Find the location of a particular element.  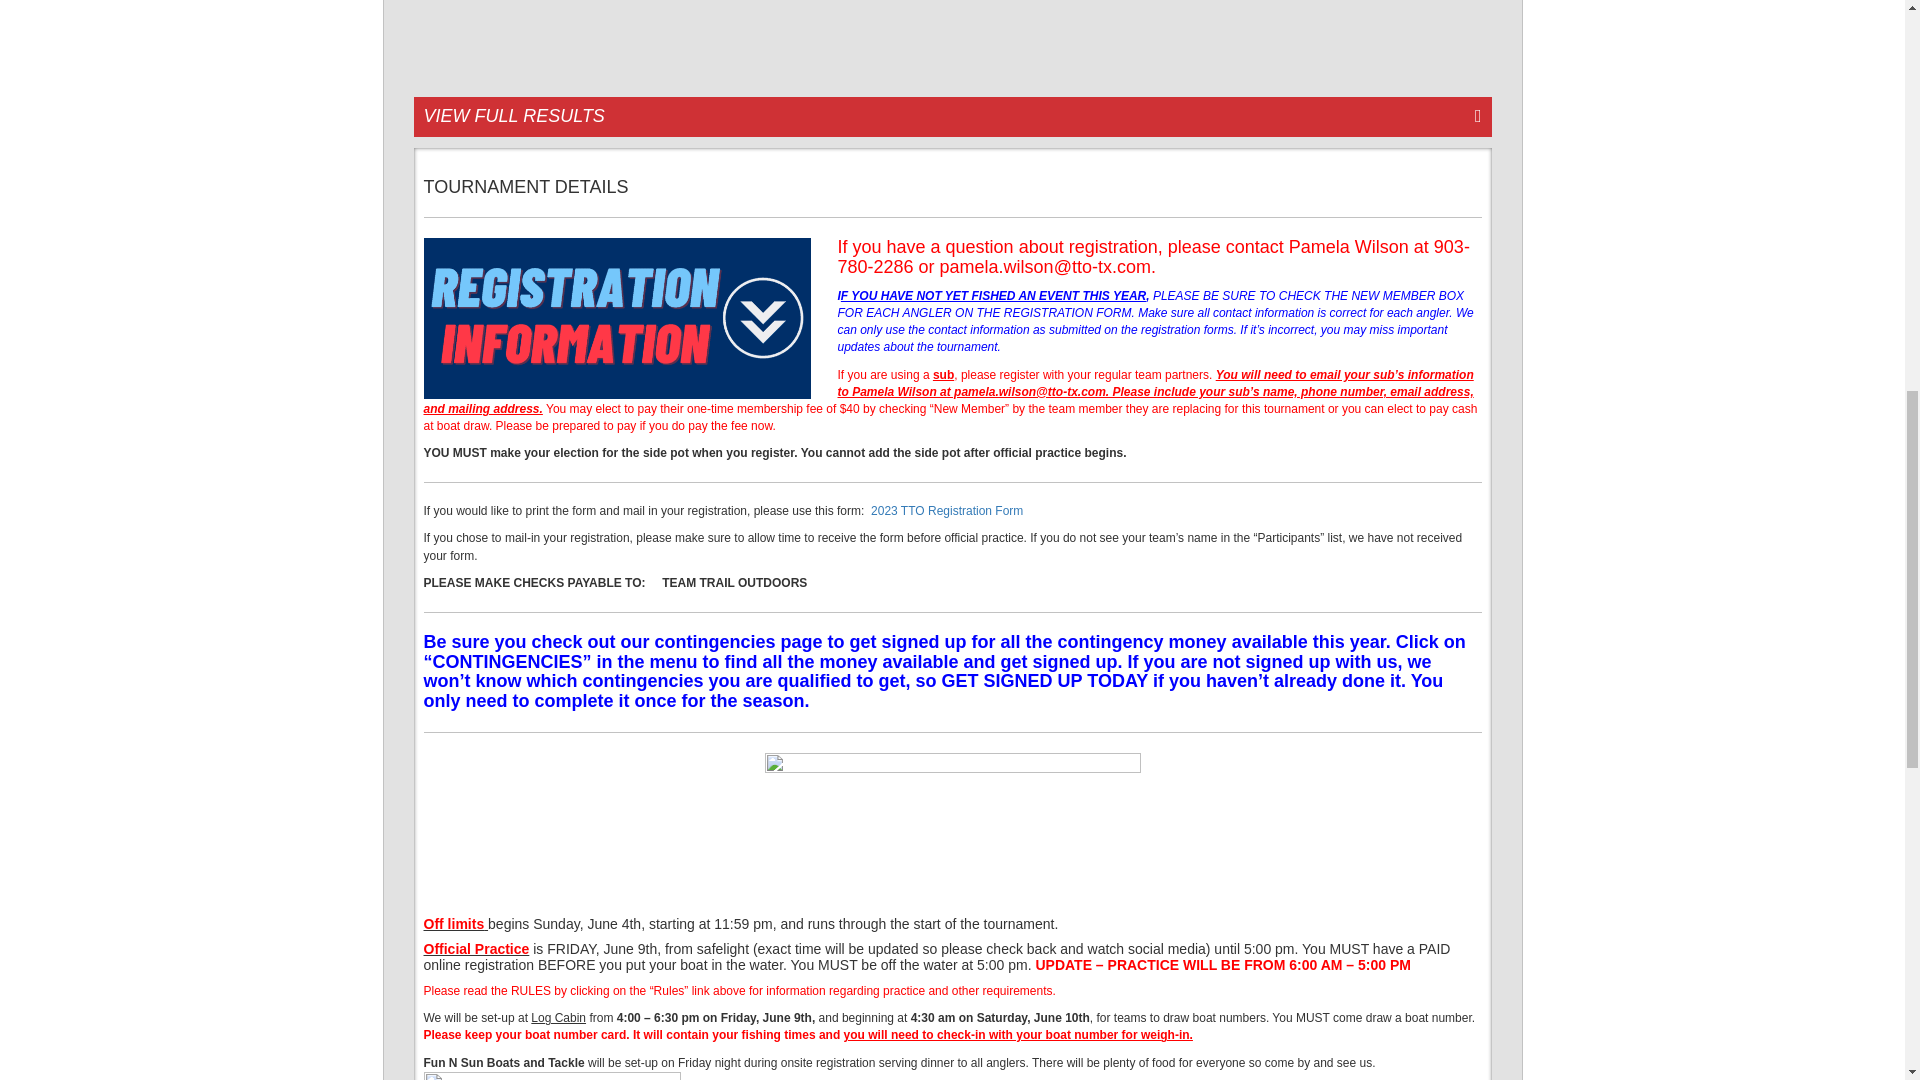

2023 TTO Registration Form is located at coordinates (947, 511).